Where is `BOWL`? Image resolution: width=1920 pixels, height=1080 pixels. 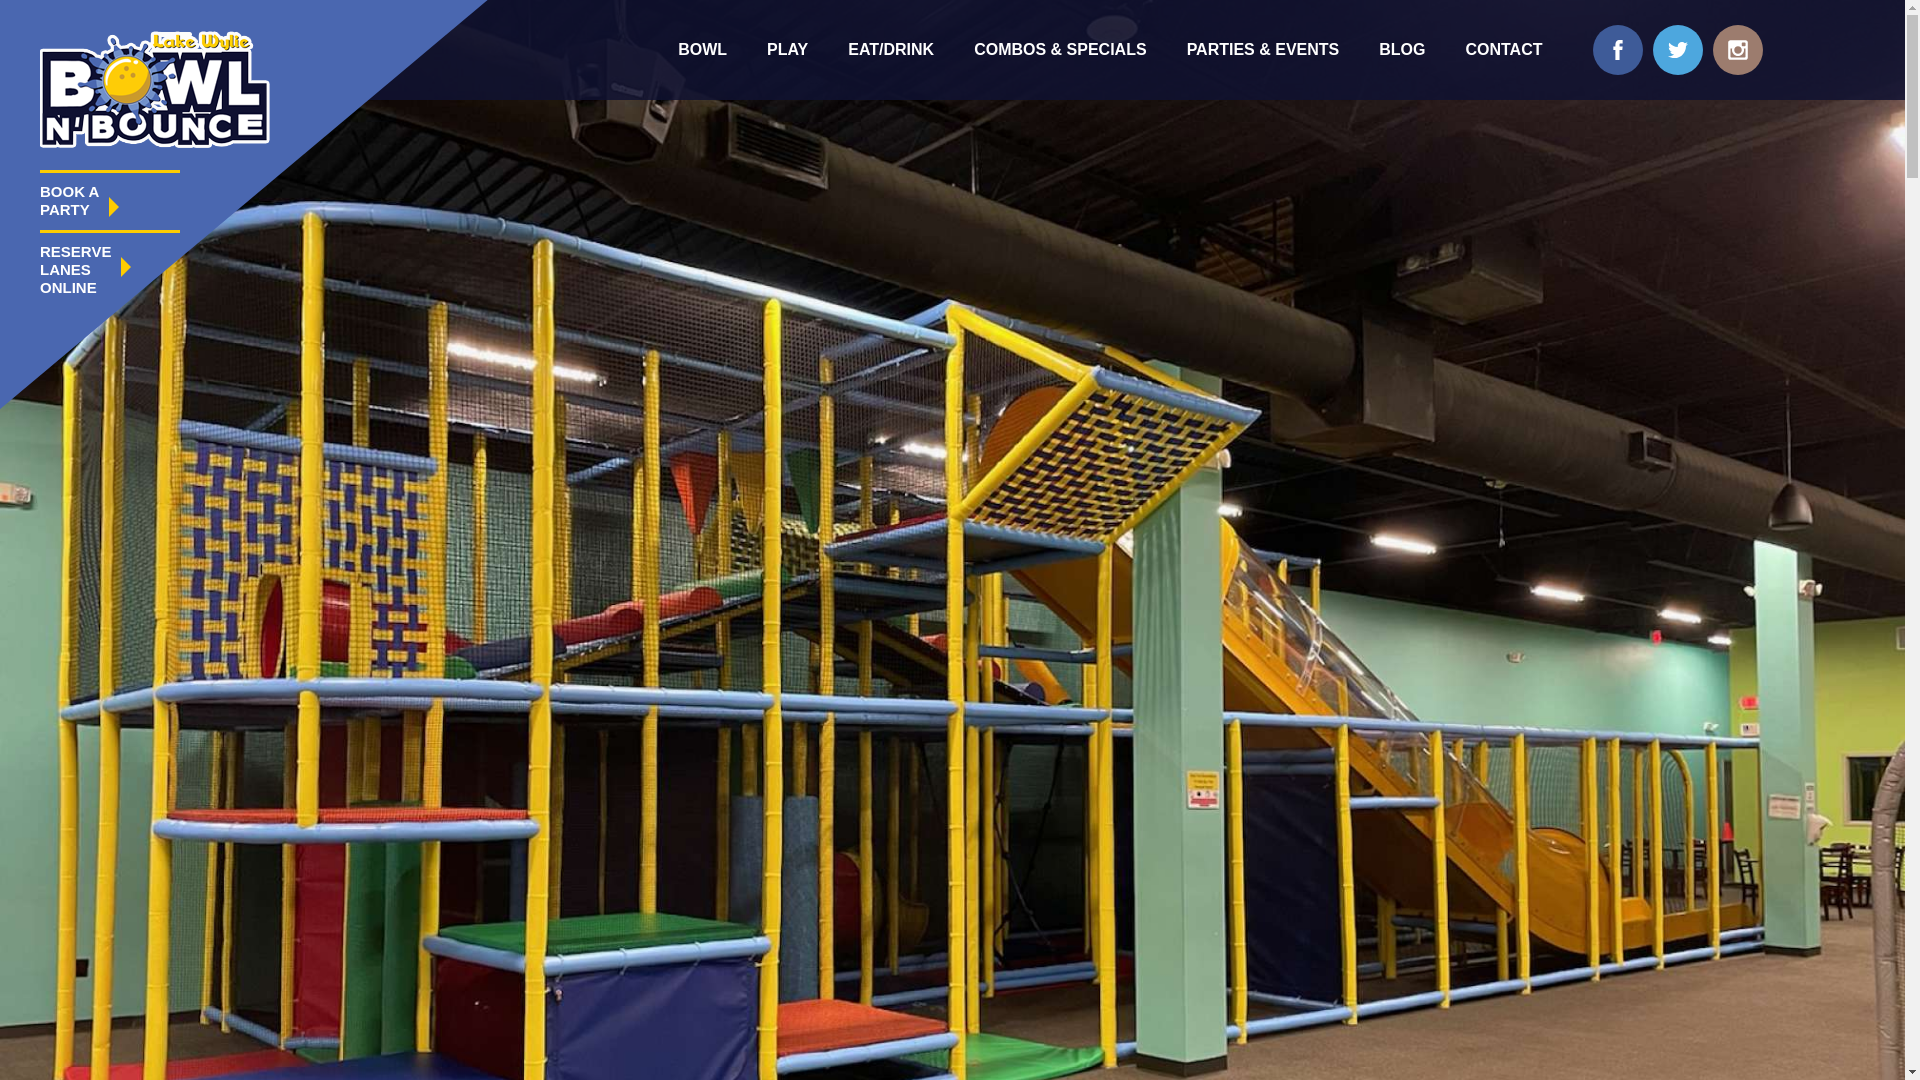 BOWL is located at coordinates (702, 50).